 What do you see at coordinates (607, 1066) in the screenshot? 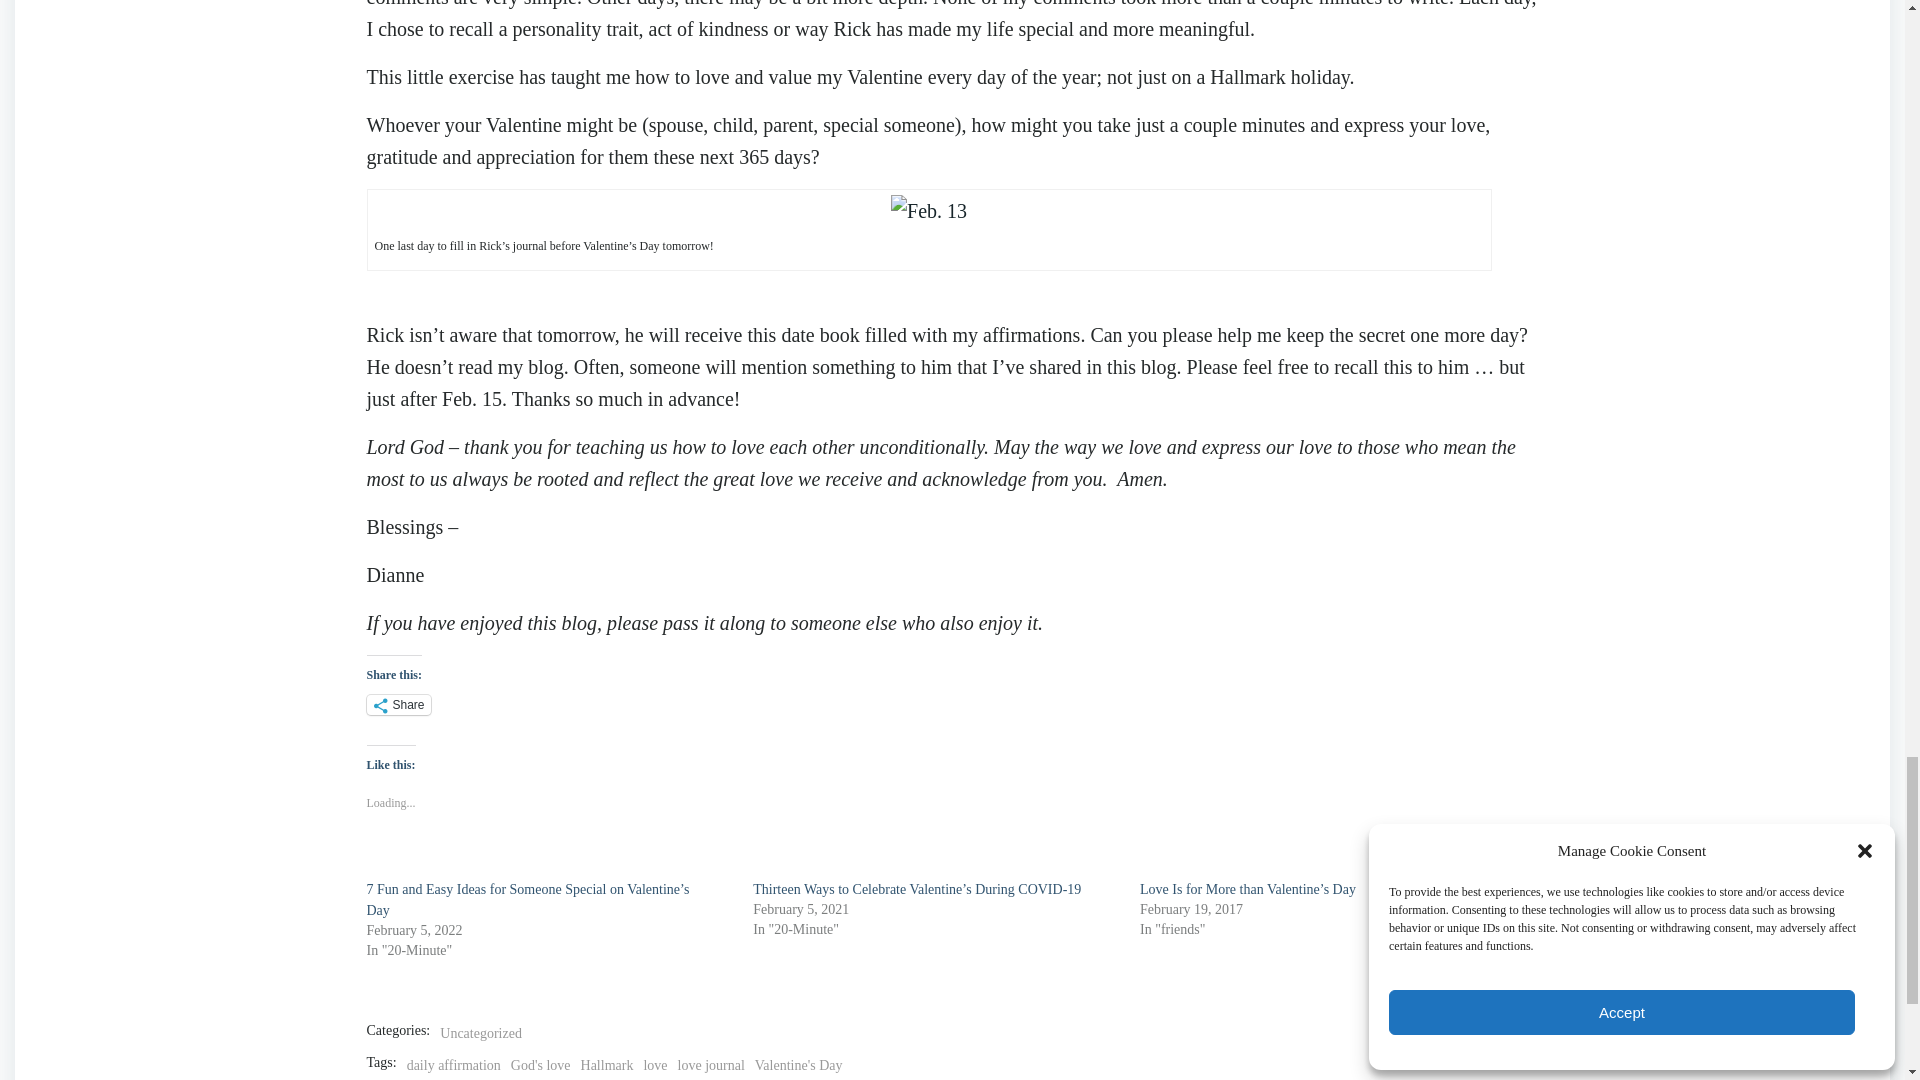
I see `Hallmark Tag` at bounding box center [607, 1066].